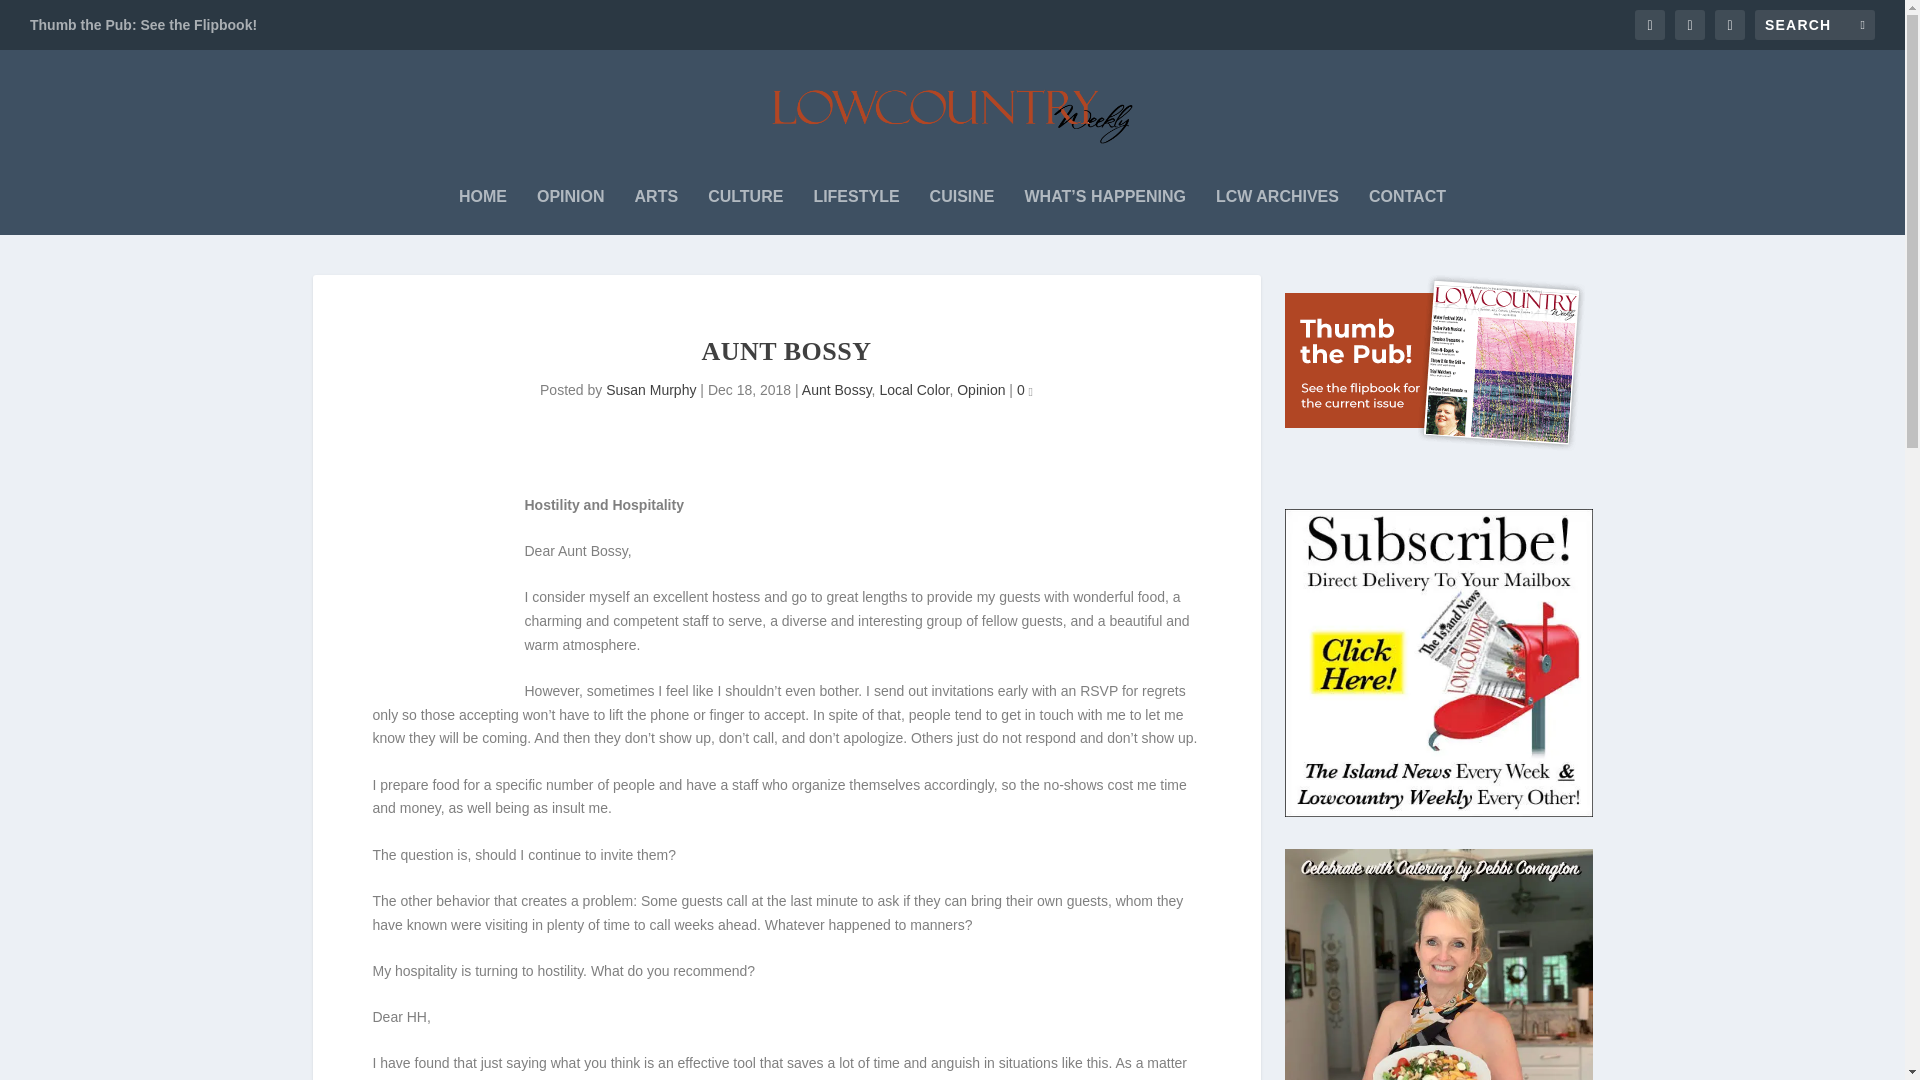 The width and height of the screenshot is (1920, 1080). I want to click on LCW ARCHIVES, so click(1276, 207).